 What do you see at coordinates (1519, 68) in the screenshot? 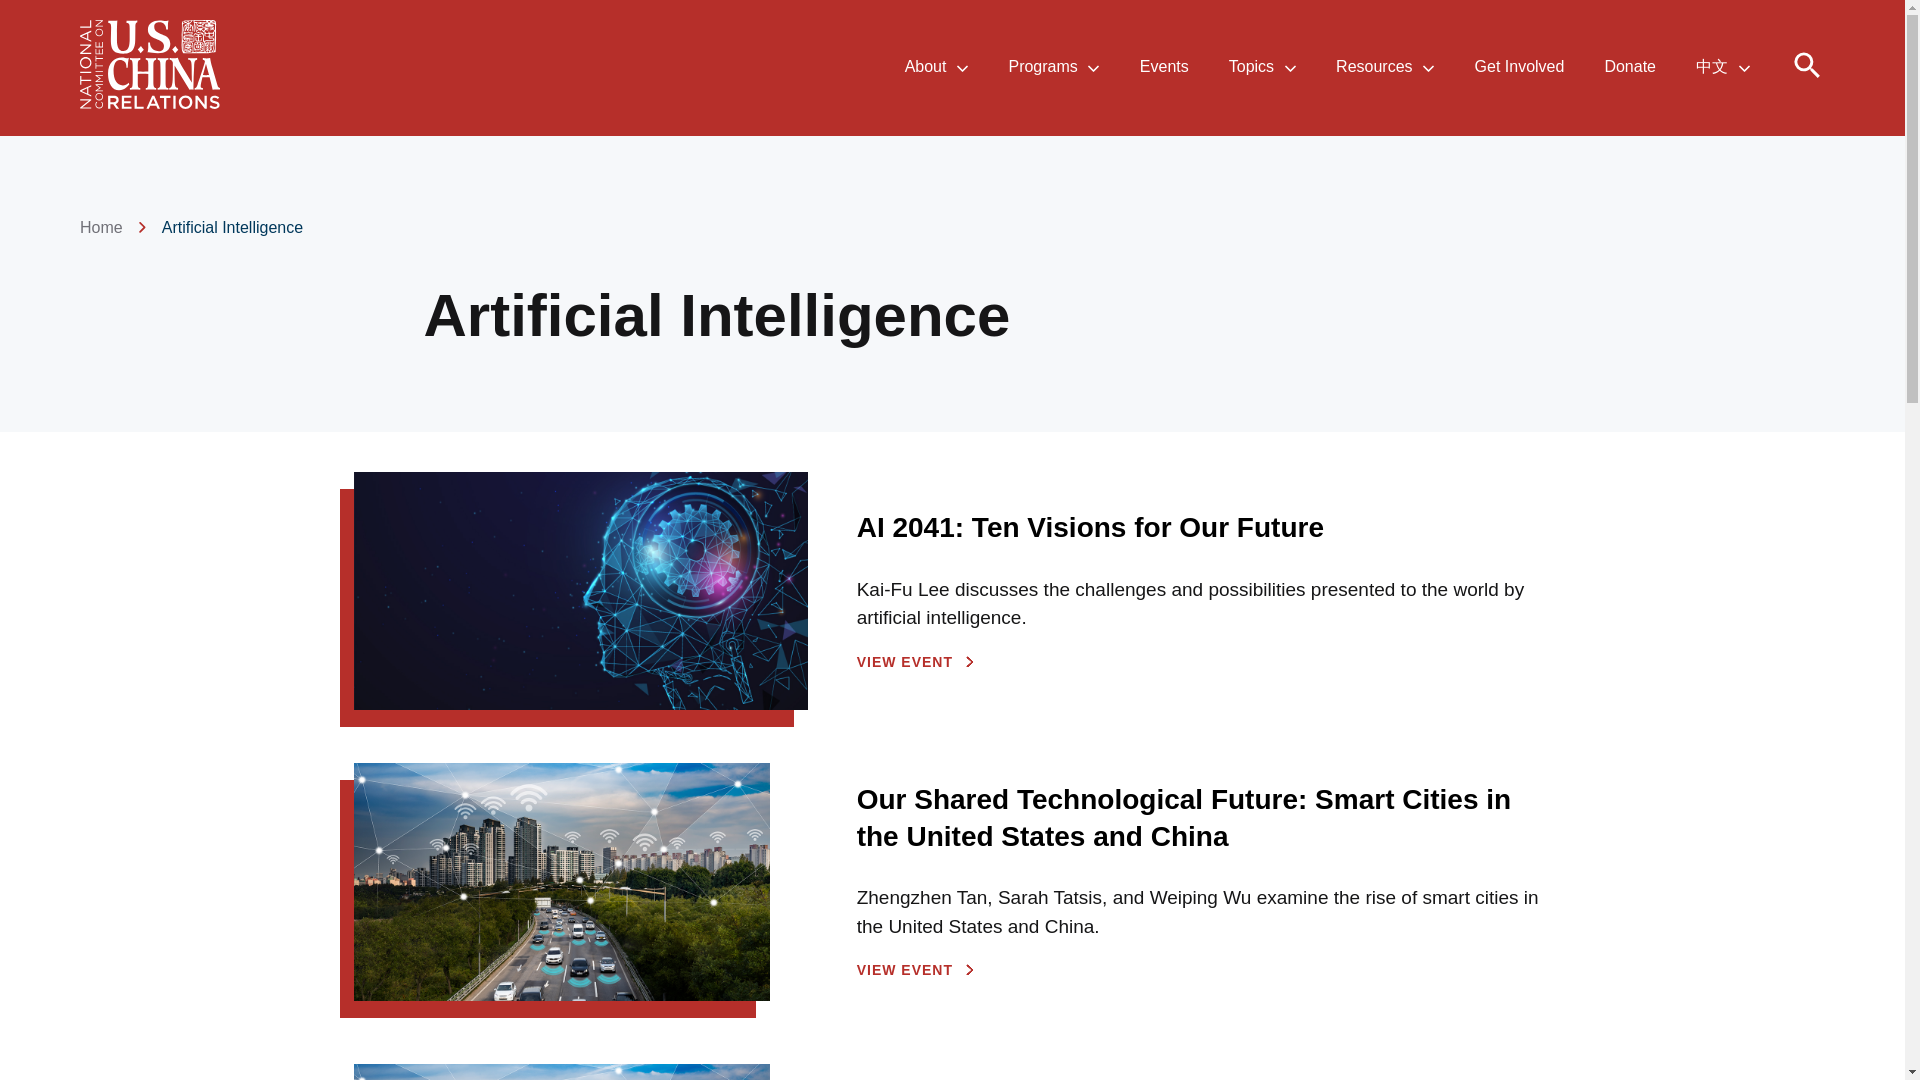
I see `Get Involved` at bounding box center [1519, 68].